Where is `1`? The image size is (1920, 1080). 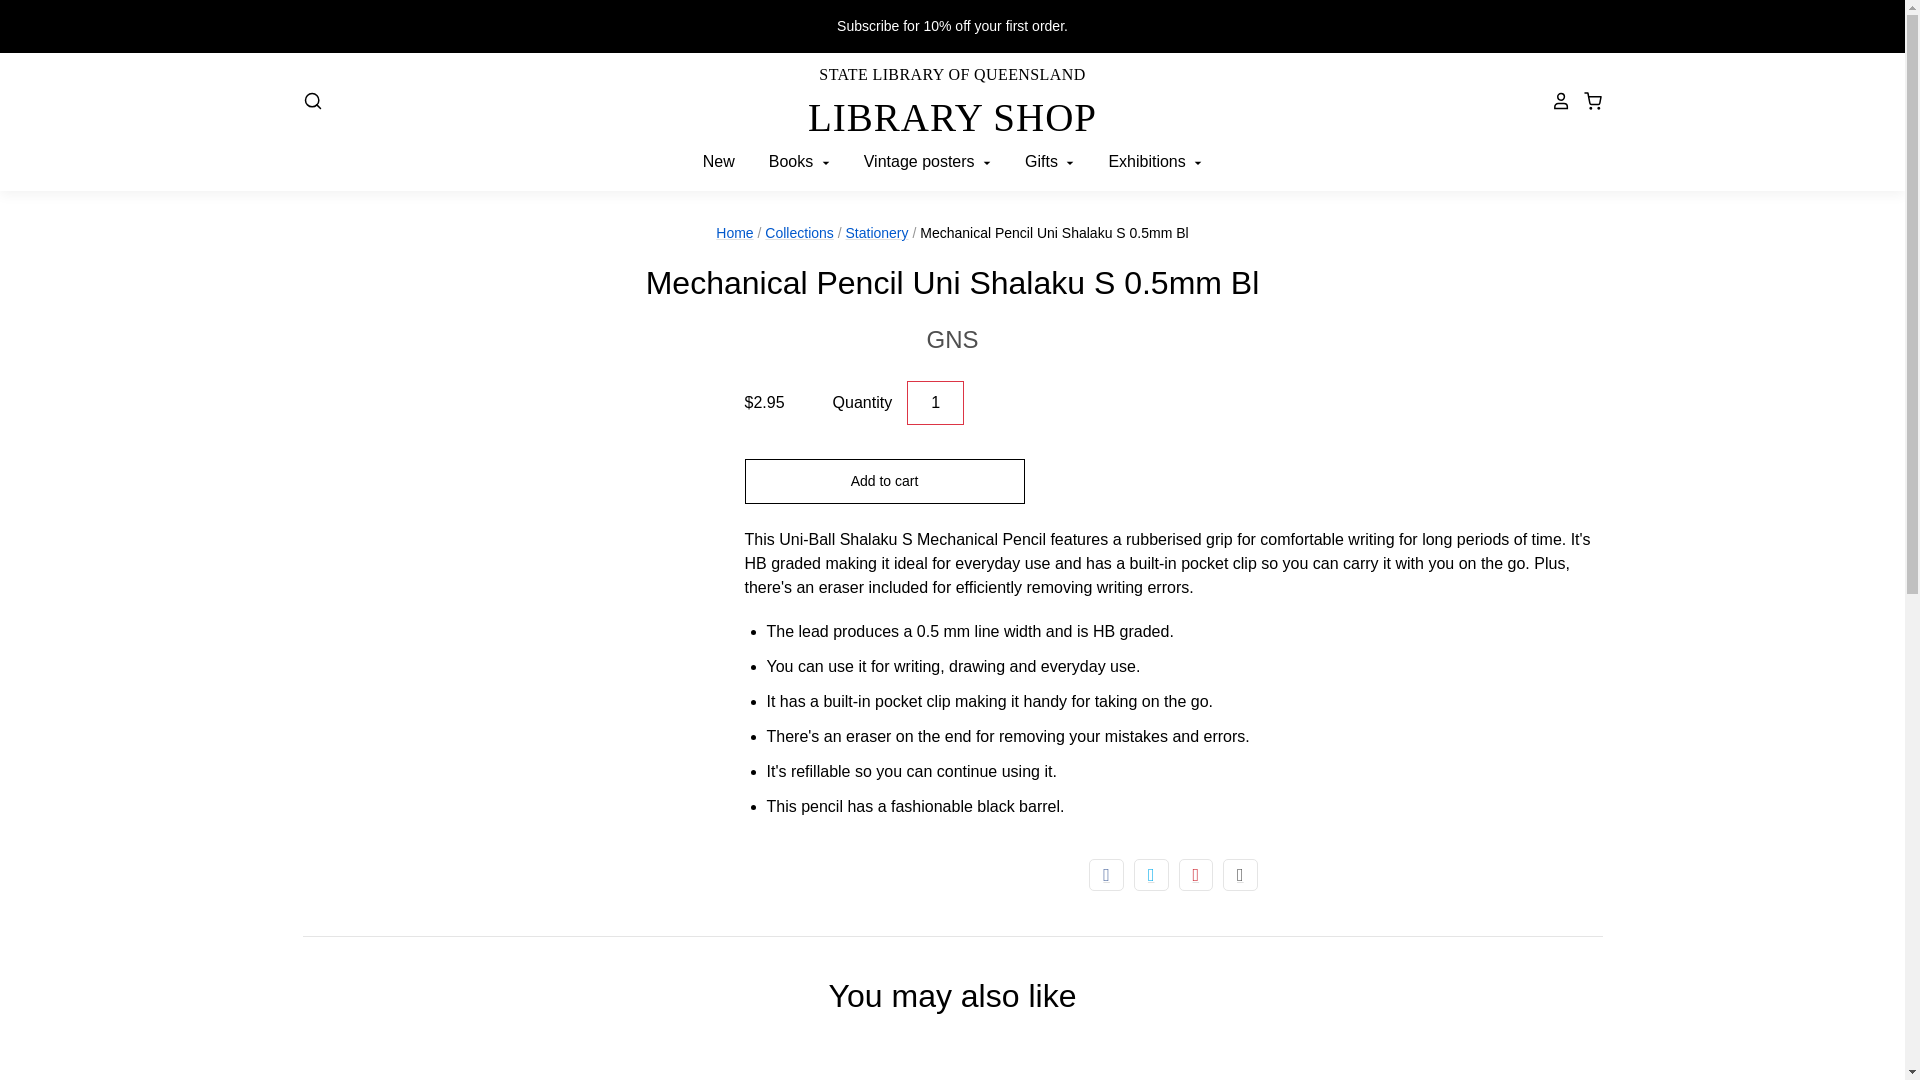
1 is located at coordinates (951, 339).